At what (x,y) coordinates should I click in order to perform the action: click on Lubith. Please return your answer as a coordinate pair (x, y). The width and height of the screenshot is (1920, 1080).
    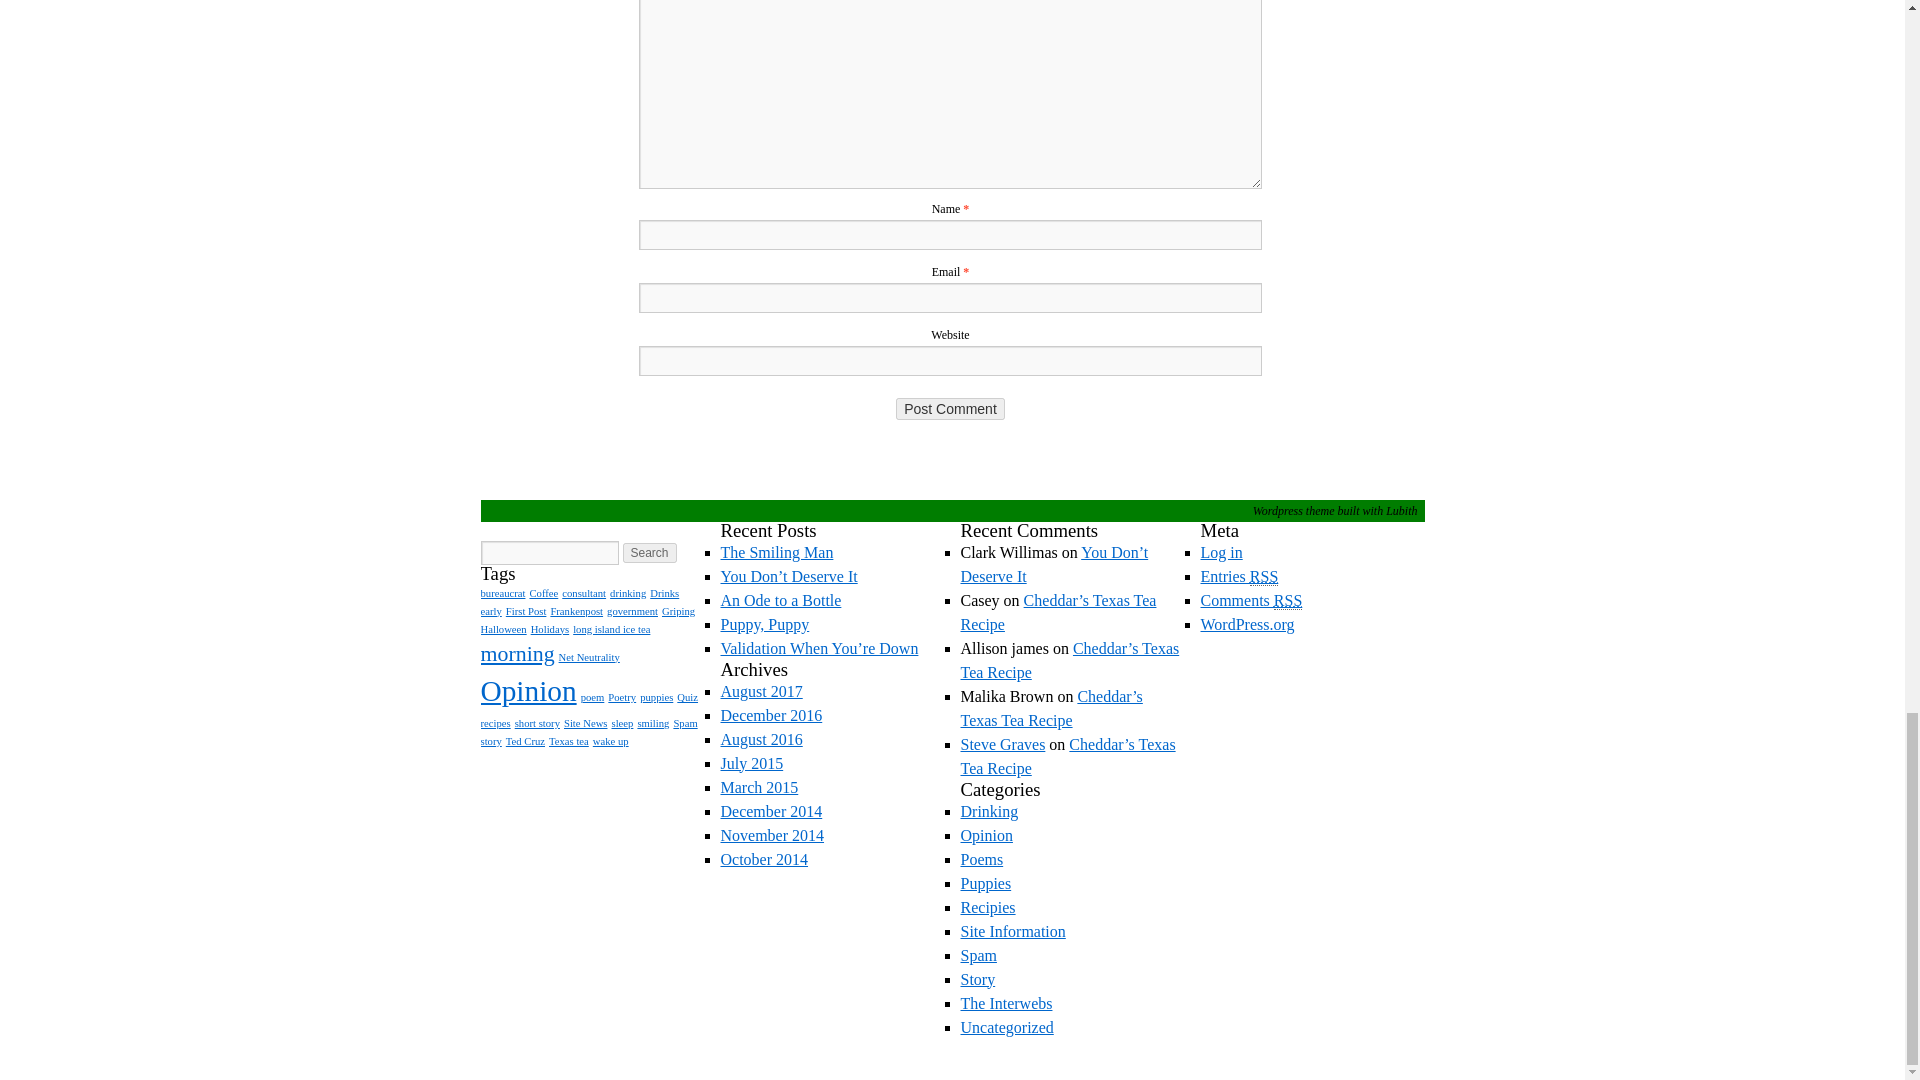
    Looking at the image, I should click on (1401, 511).